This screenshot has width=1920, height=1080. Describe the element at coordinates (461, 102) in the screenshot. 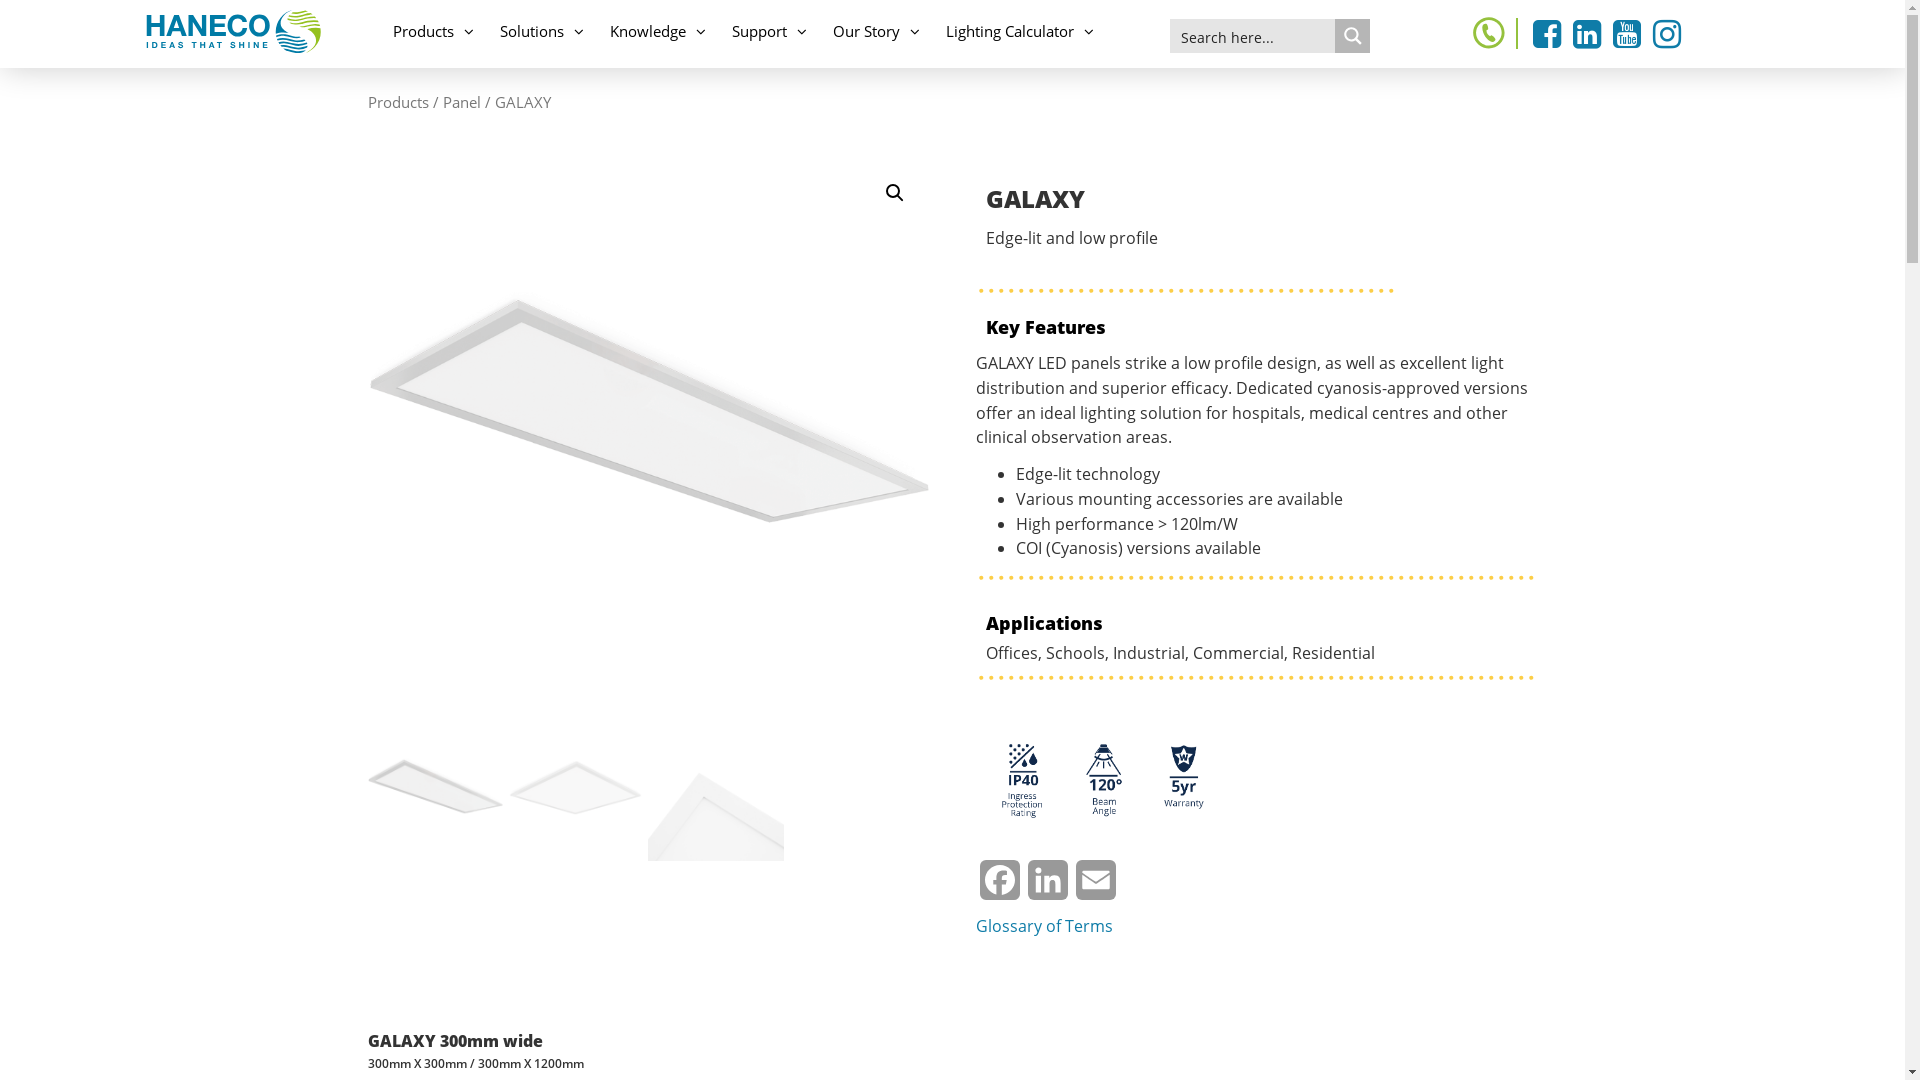

I see `Panel` at that location.